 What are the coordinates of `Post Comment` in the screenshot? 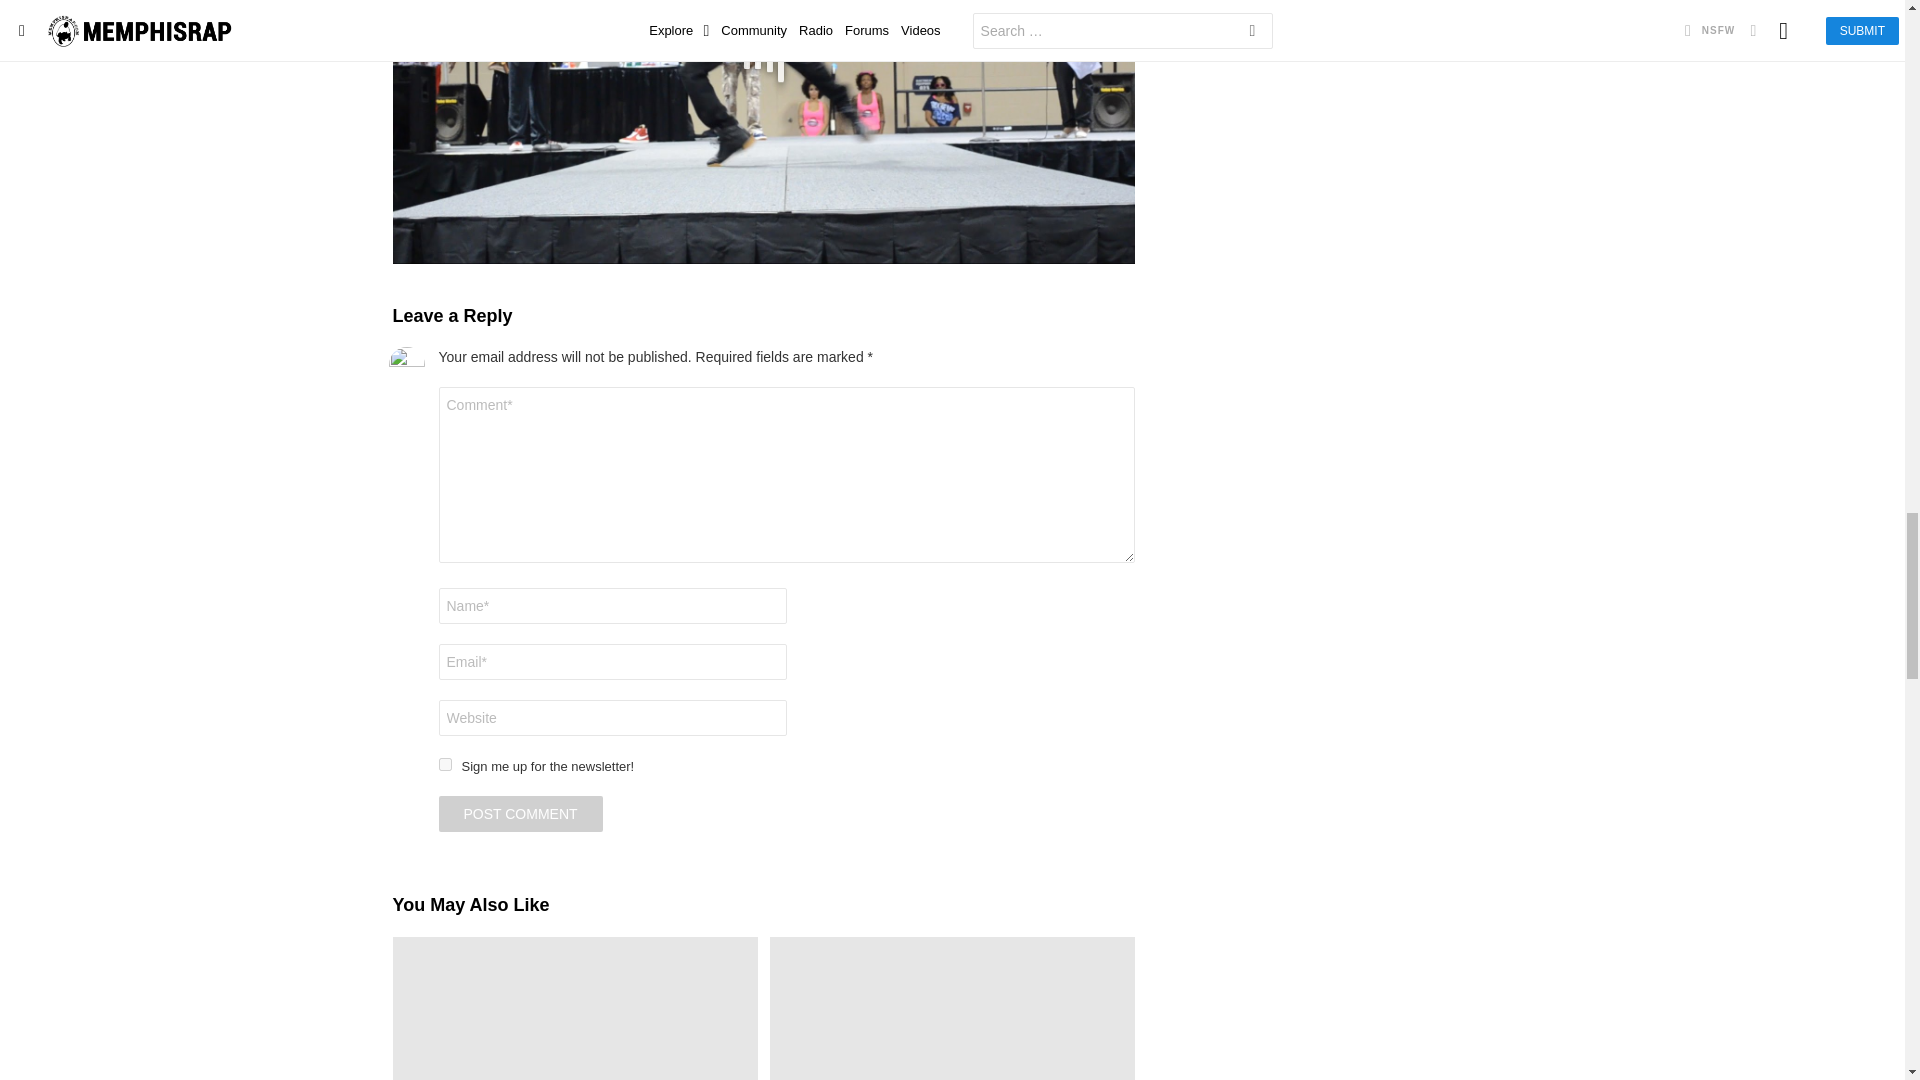 It's located at (520, 813).